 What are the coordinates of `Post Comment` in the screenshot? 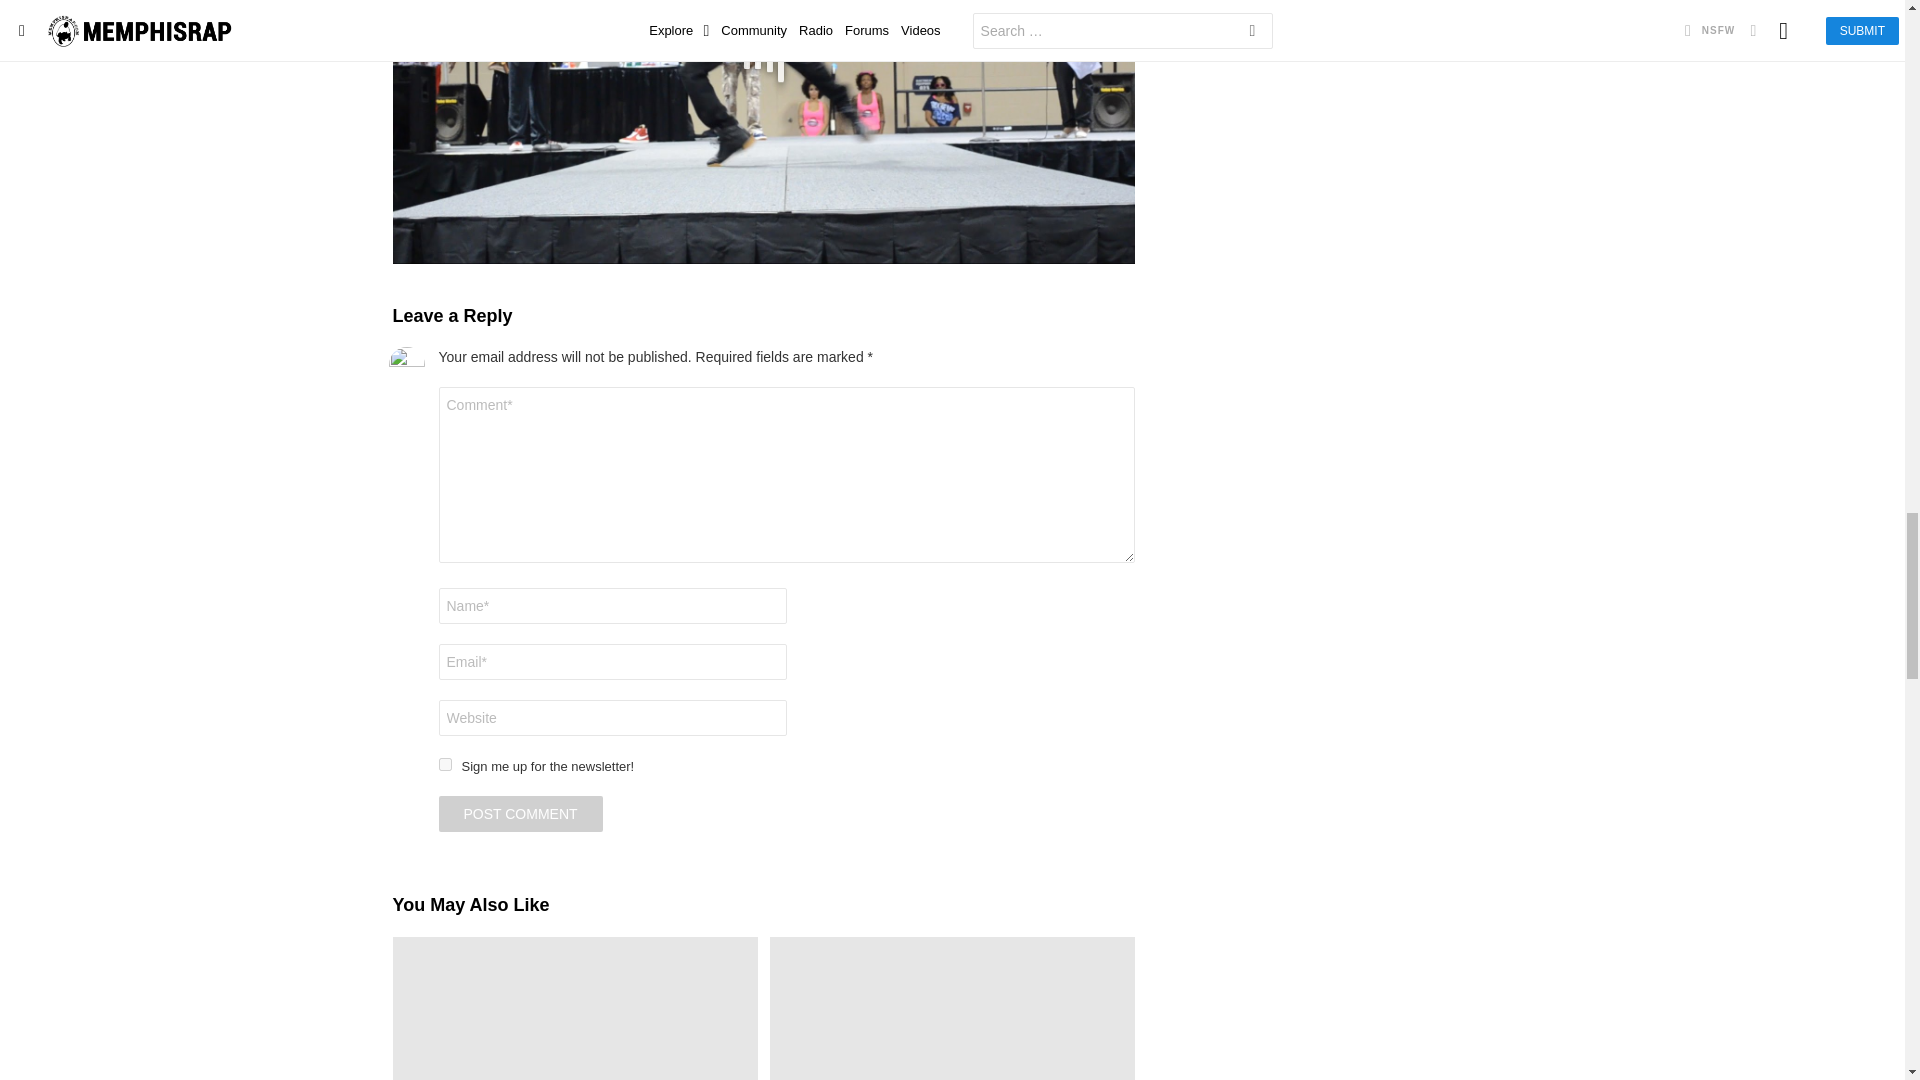 It's located at (520, 813).